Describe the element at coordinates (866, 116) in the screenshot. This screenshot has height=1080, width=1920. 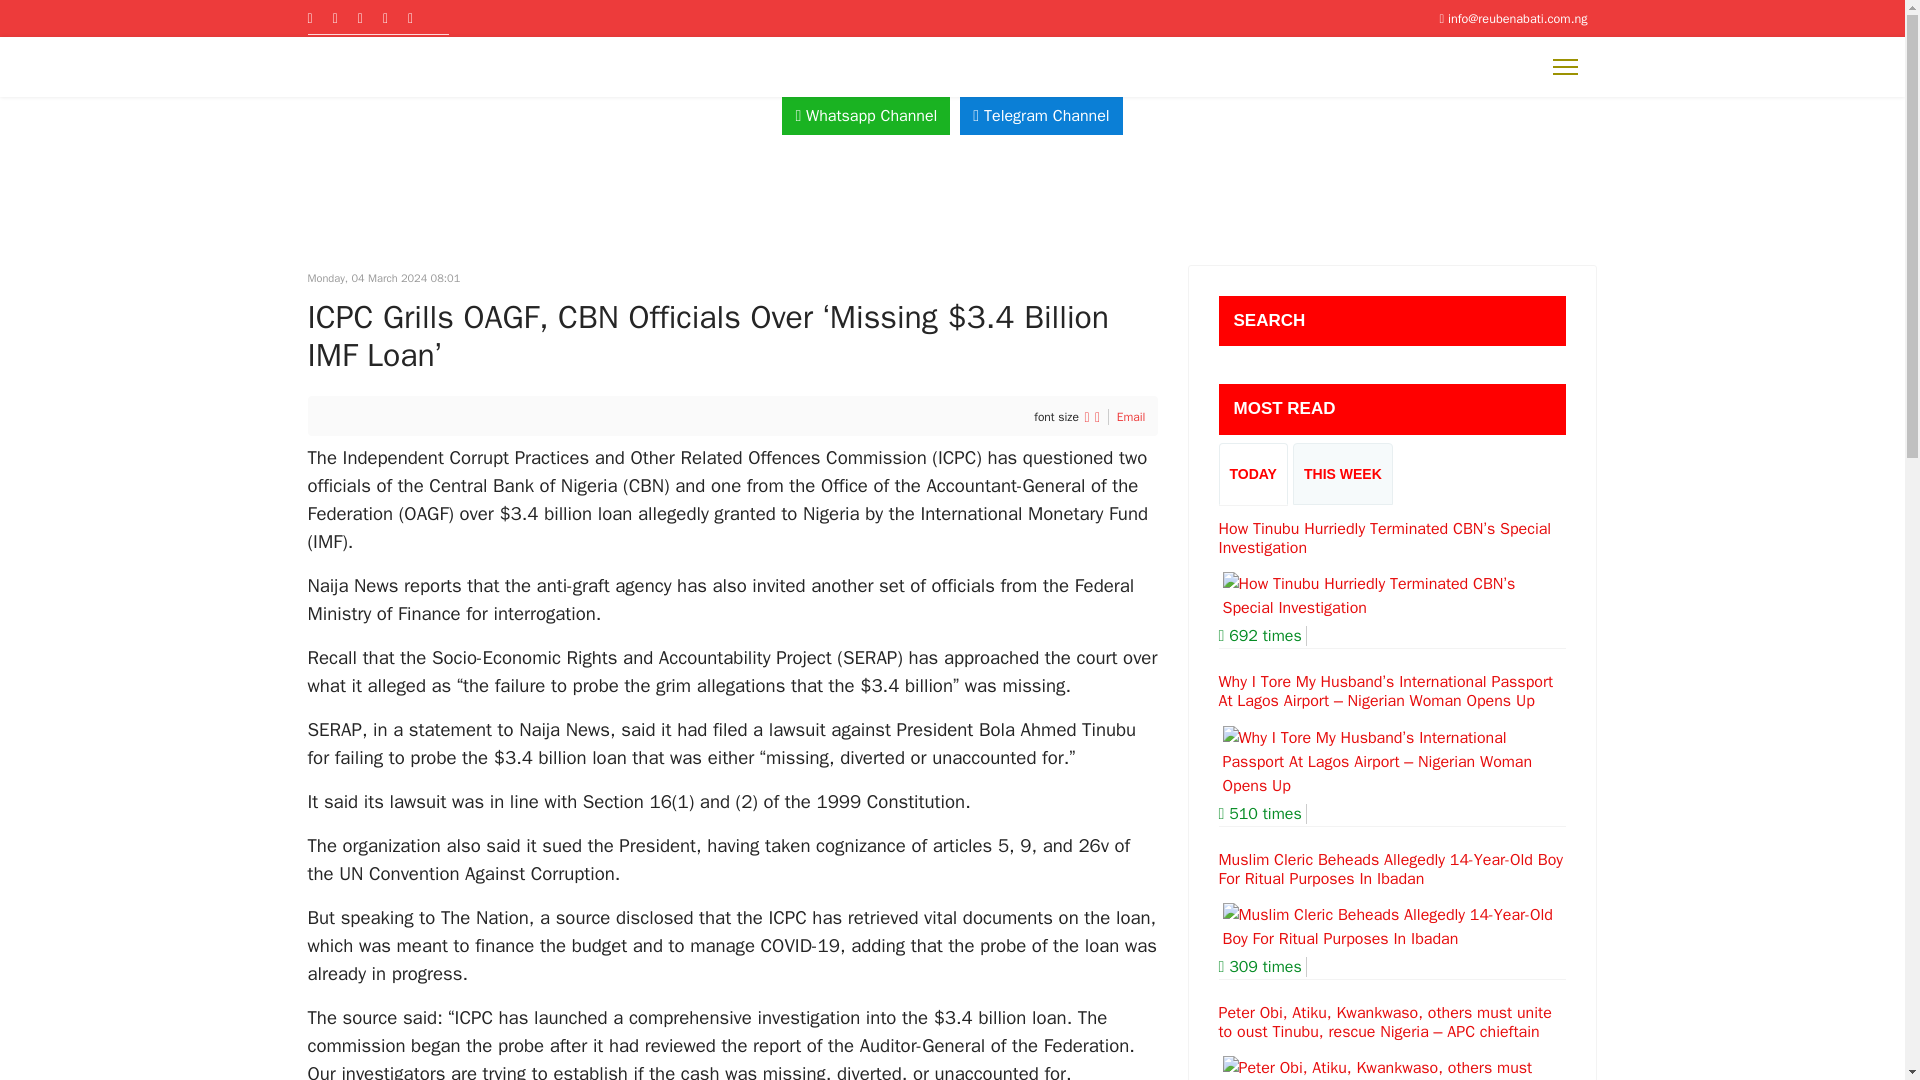
I see `Whatsapp Channel` at that location.